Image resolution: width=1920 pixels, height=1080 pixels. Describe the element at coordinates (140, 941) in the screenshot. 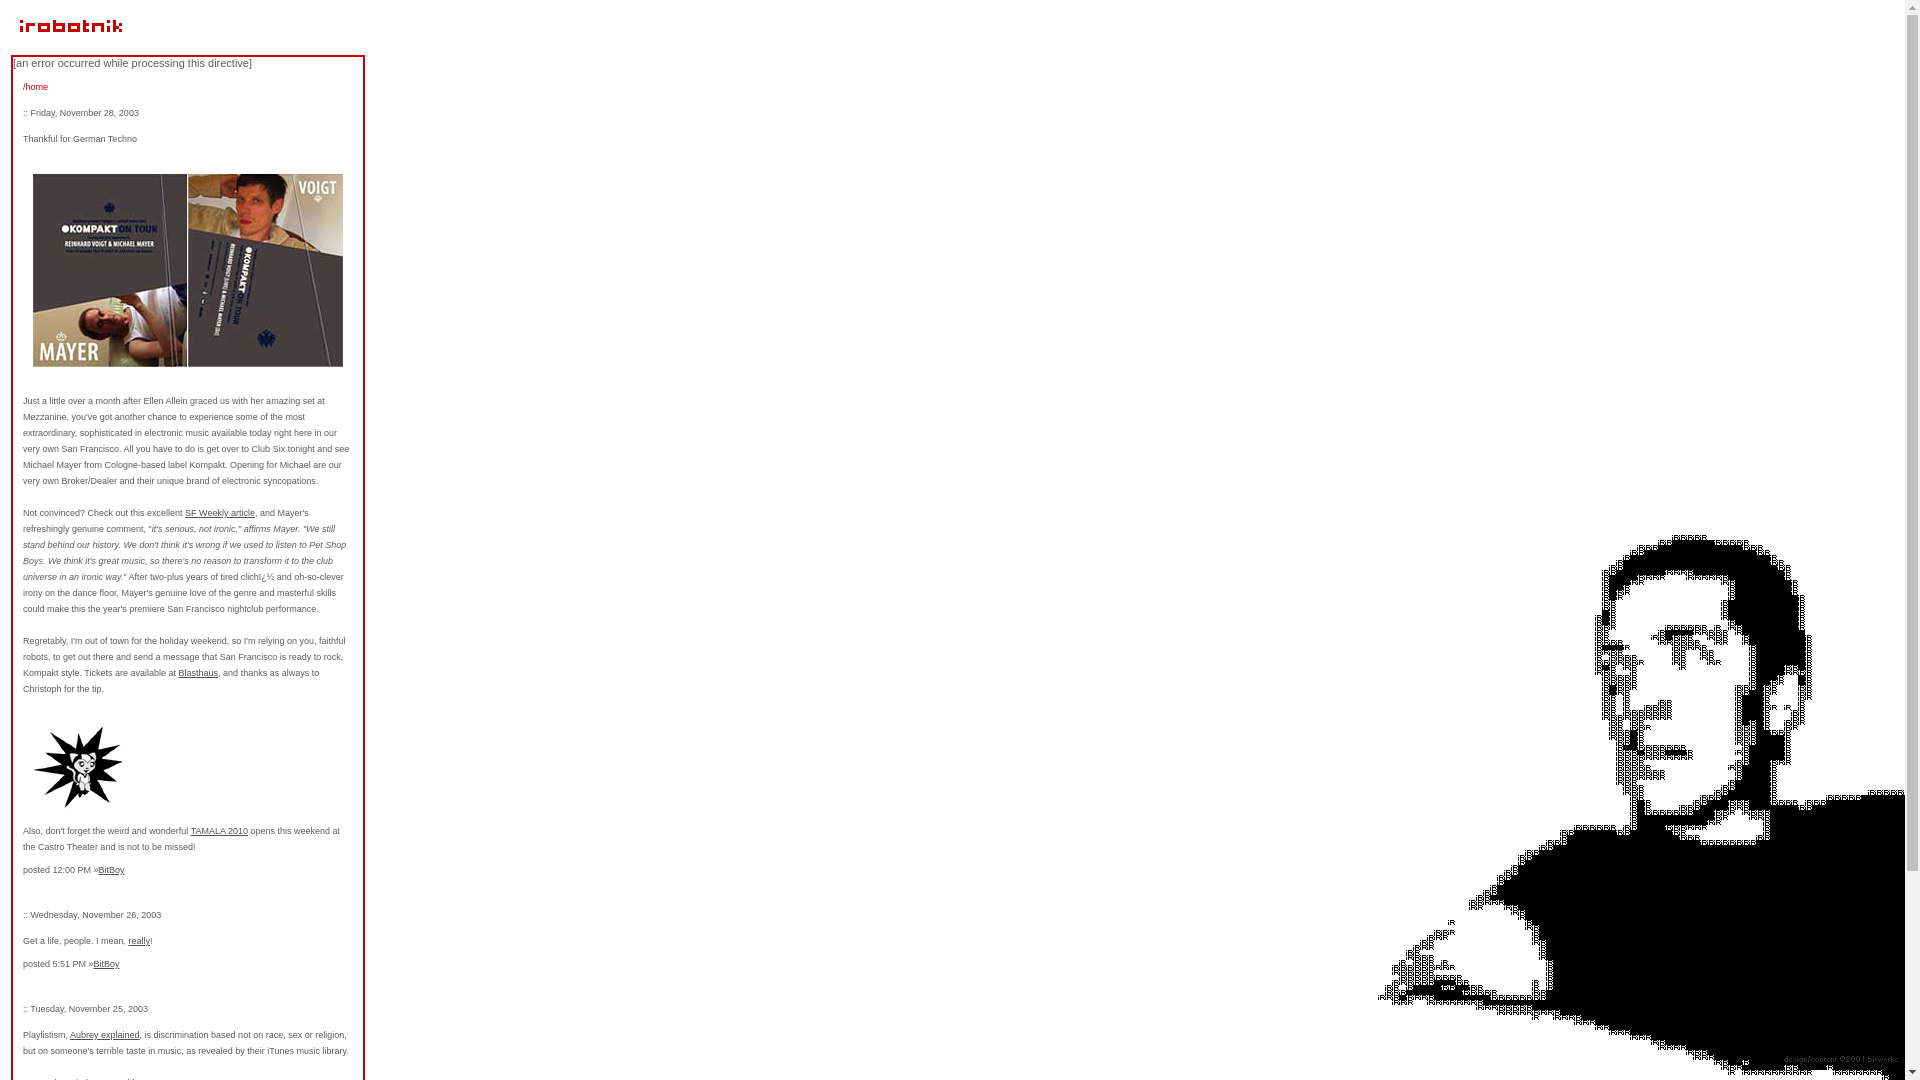

I see `really` at that location.